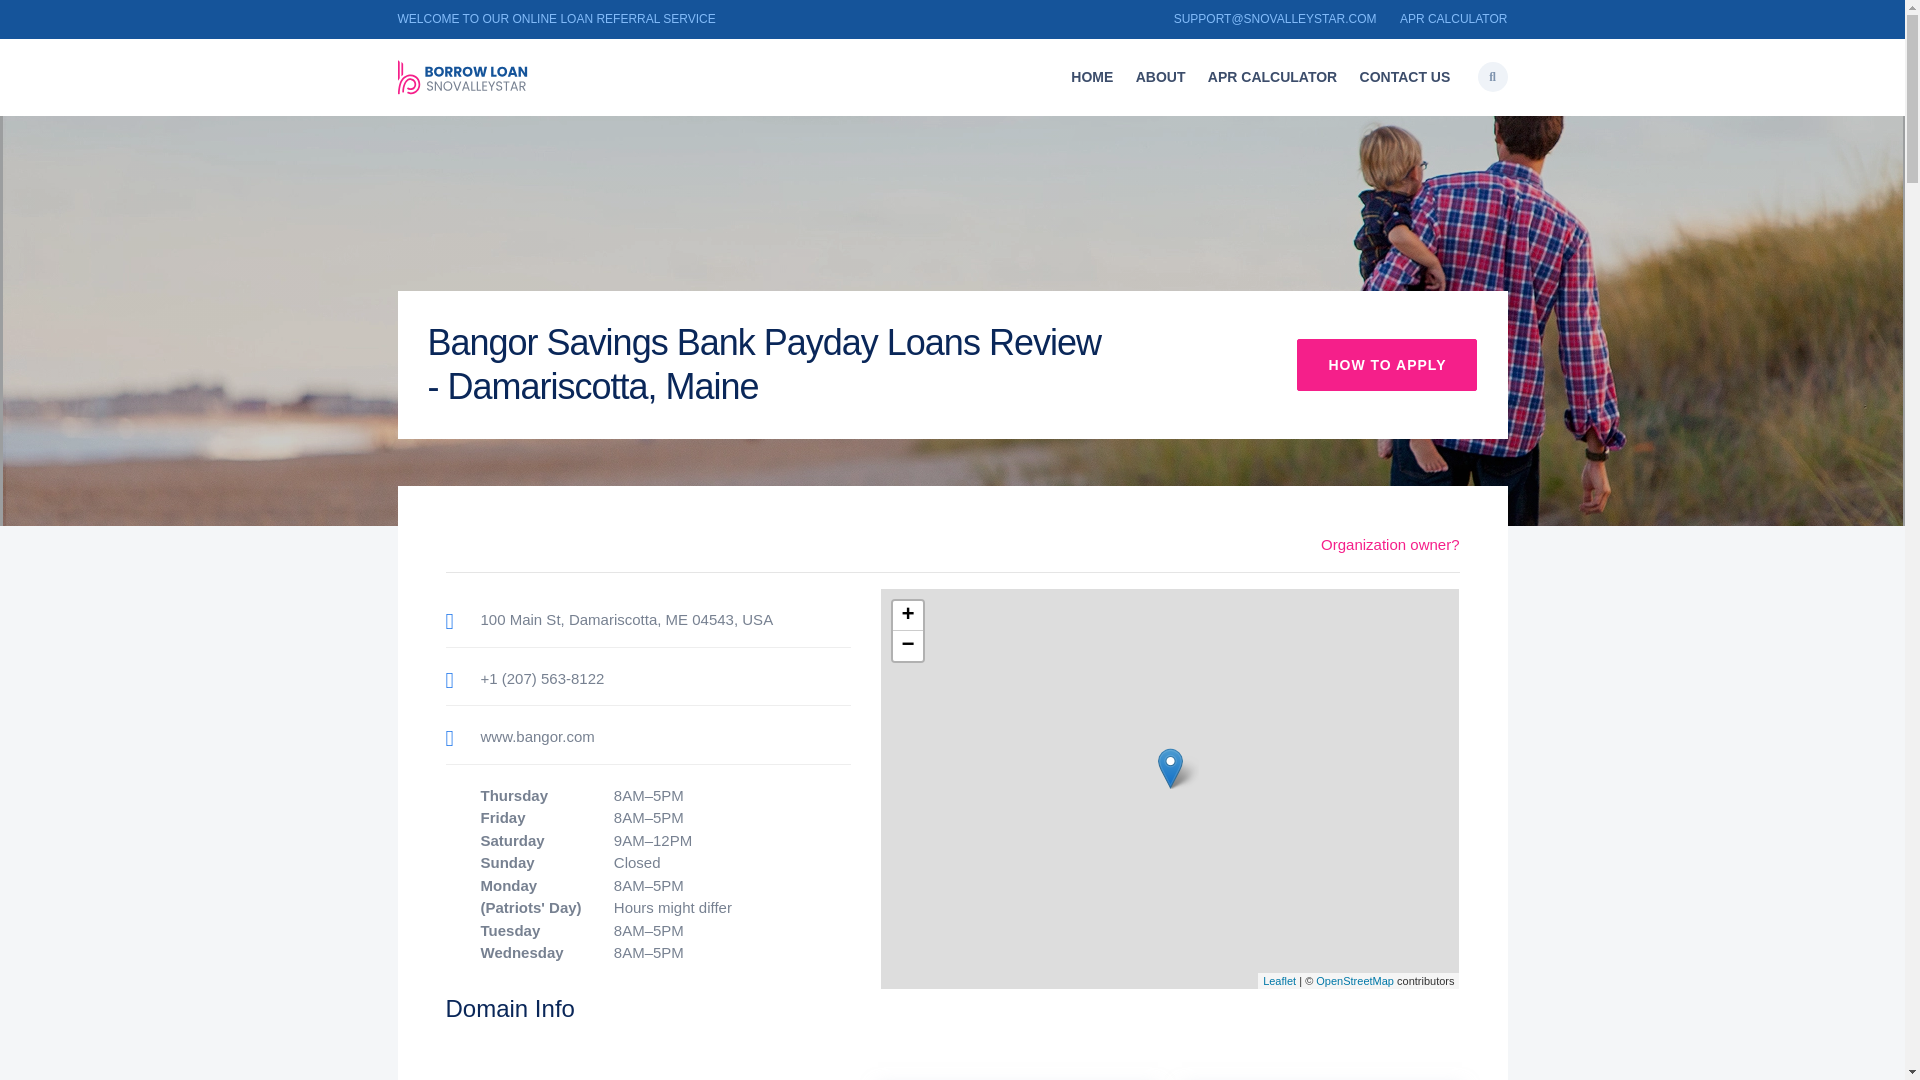  I want to click on APR CALCULATOR, so click(1453, 18).